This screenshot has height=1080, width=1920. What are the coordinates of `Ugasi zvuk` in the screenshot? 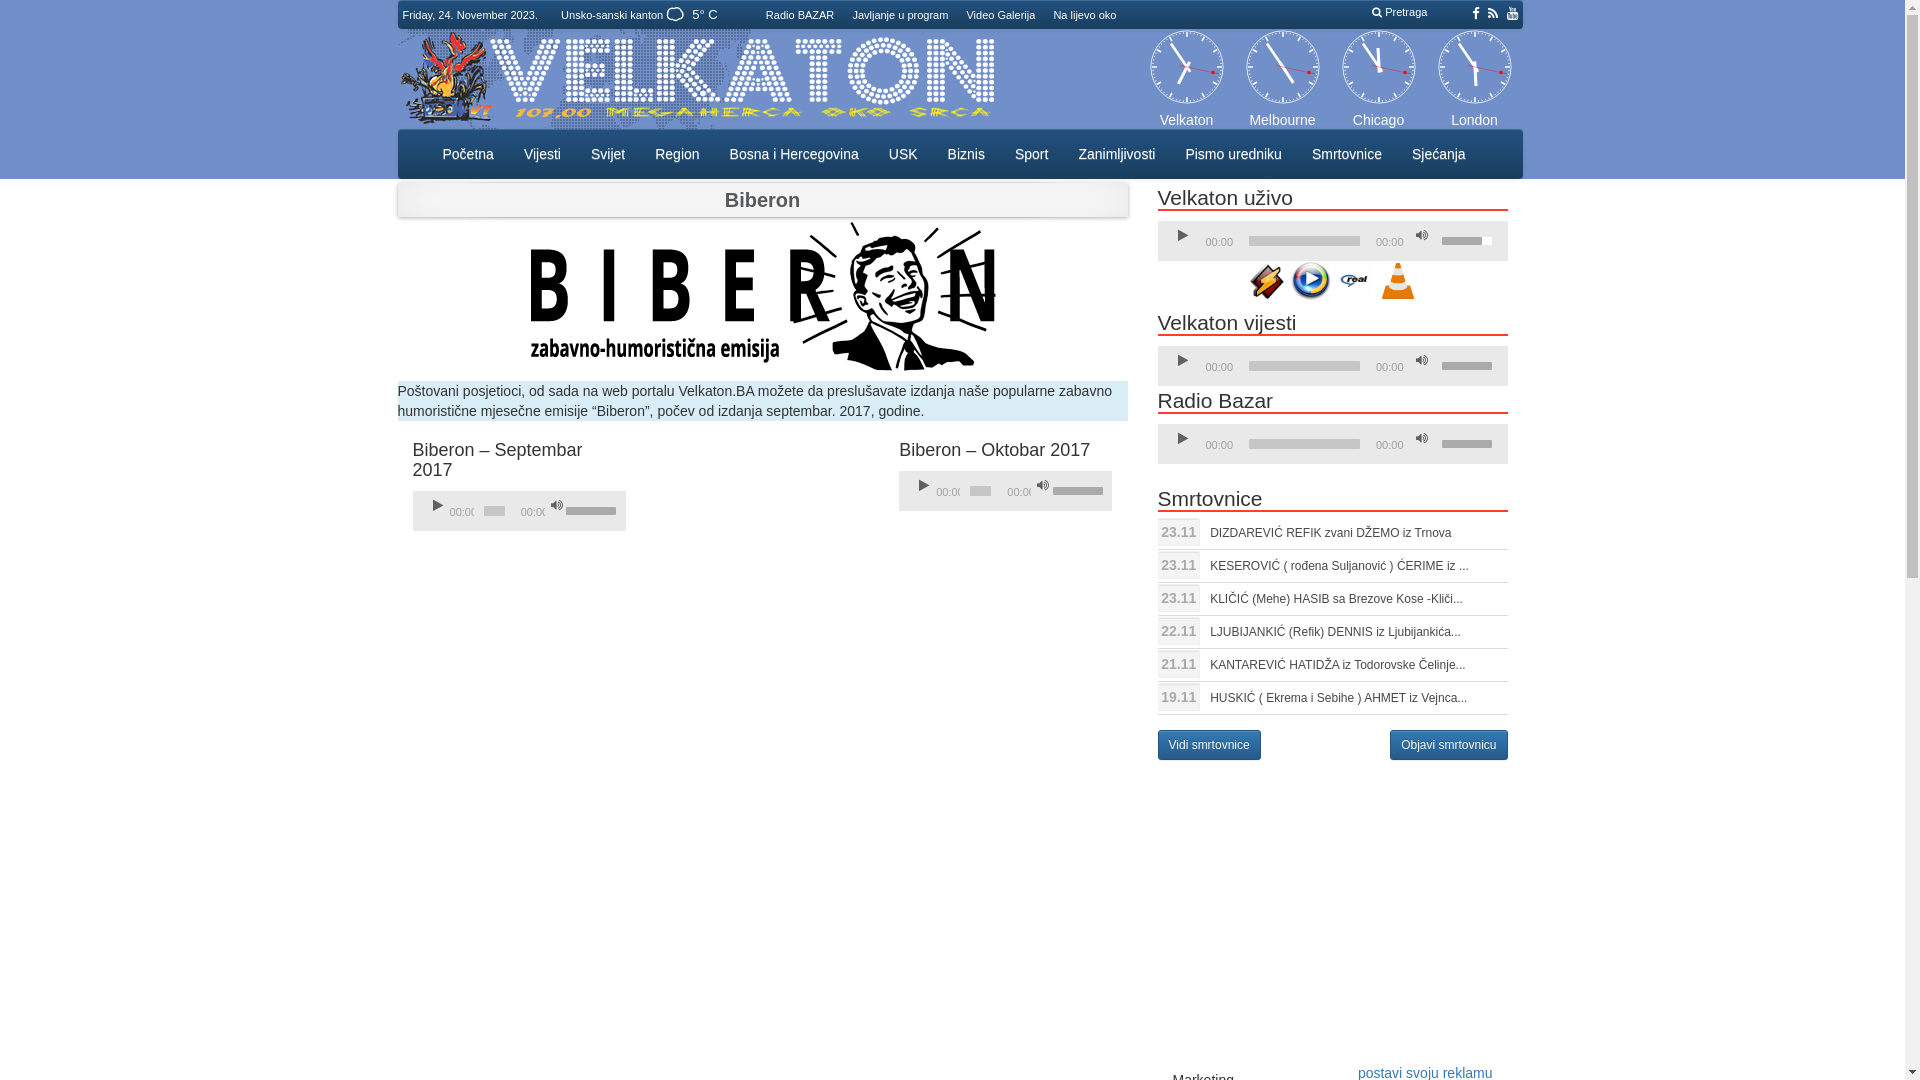 It's located at (557, 506).